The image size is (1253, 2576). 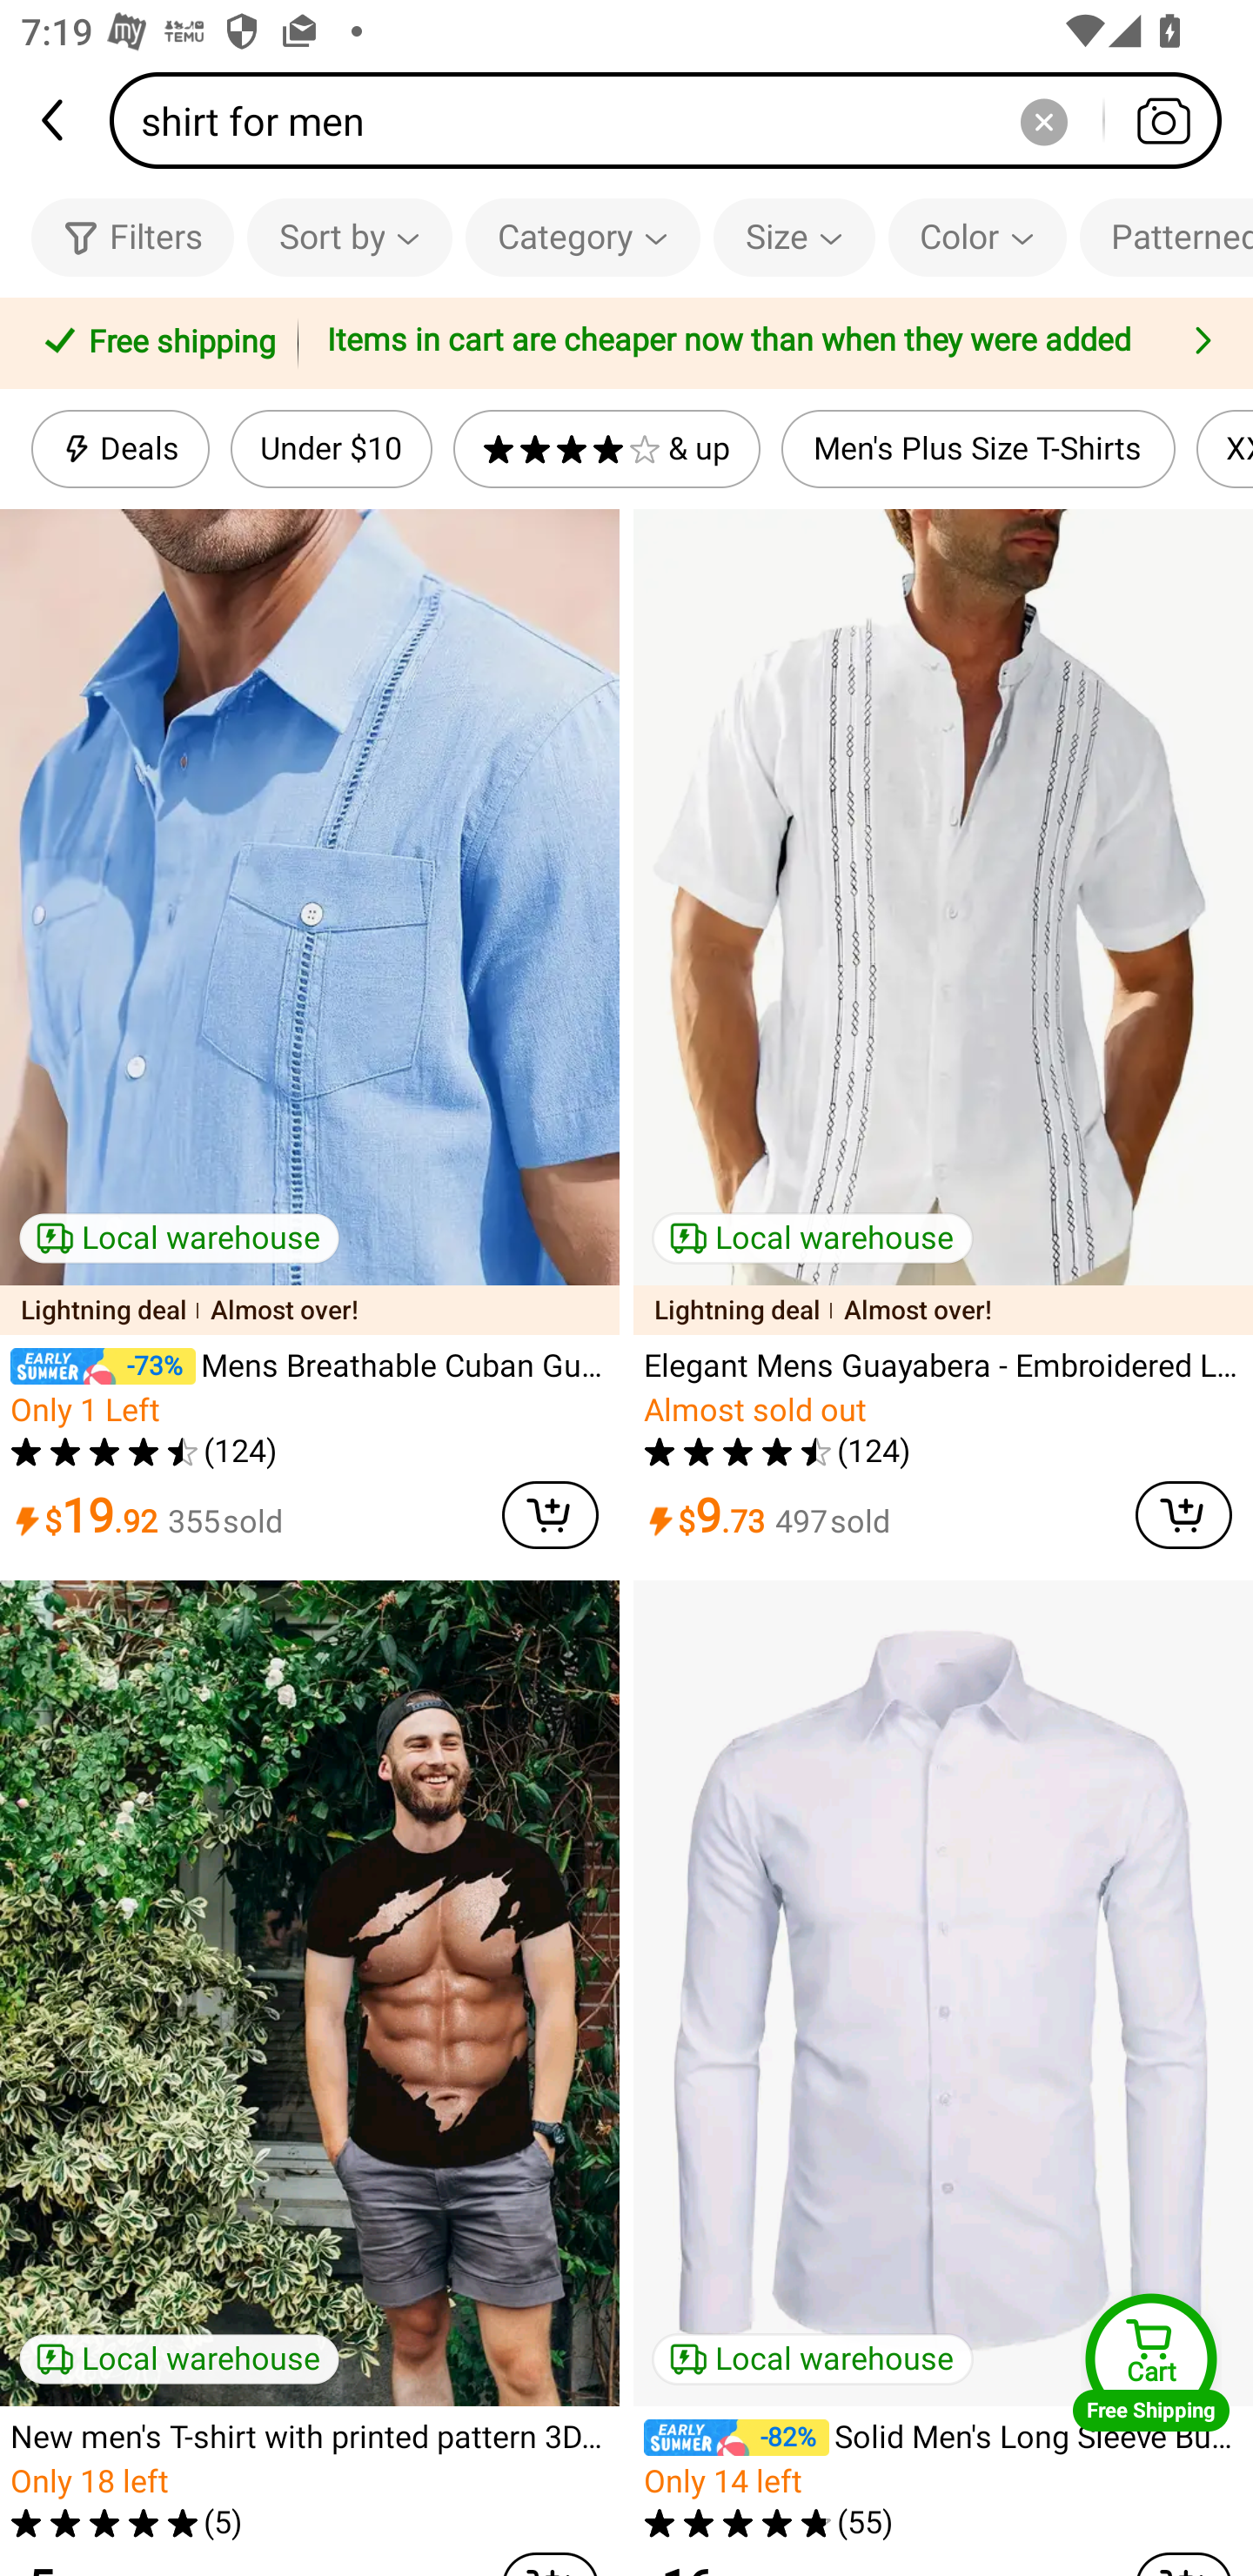 I want to click on Search by photo, so click(x=1163, y=120).